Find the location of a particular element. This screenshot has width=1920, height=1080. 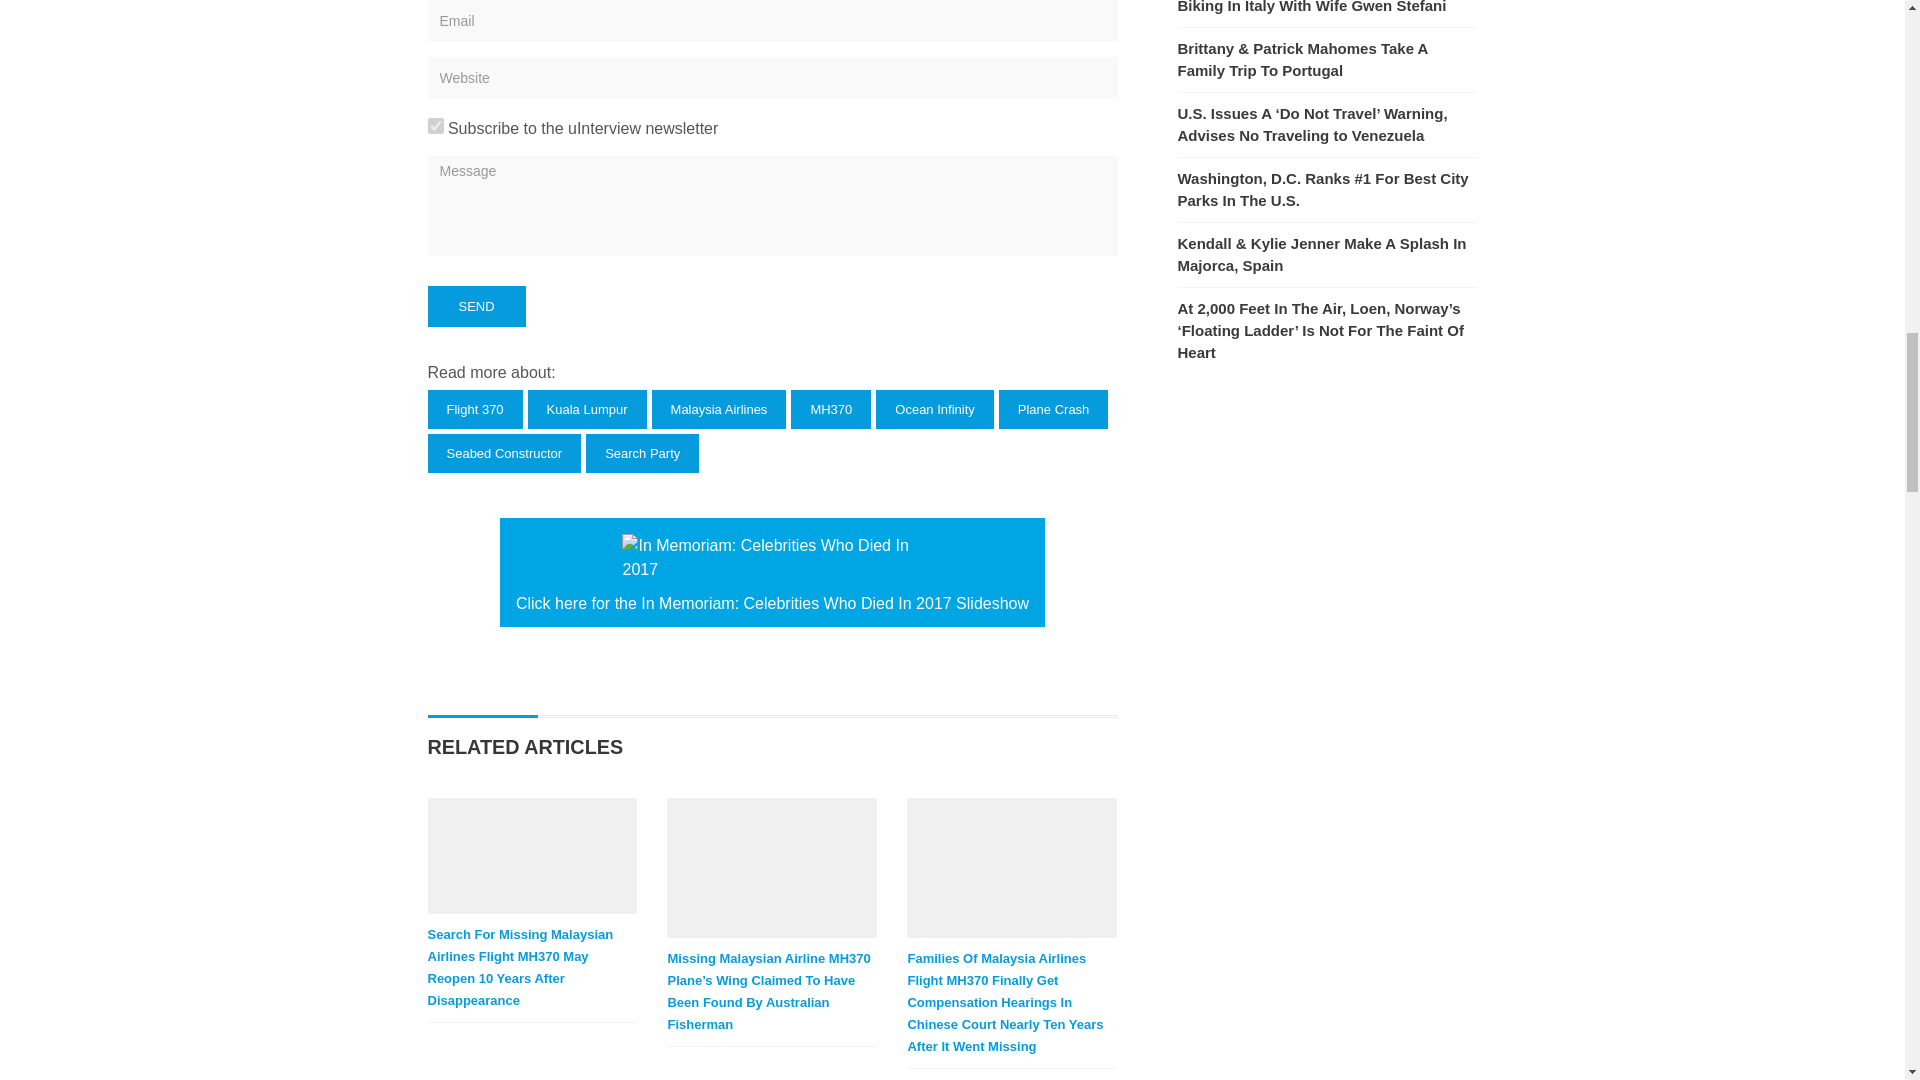

Malaysia Airlines is located at coordinates (720, 408).